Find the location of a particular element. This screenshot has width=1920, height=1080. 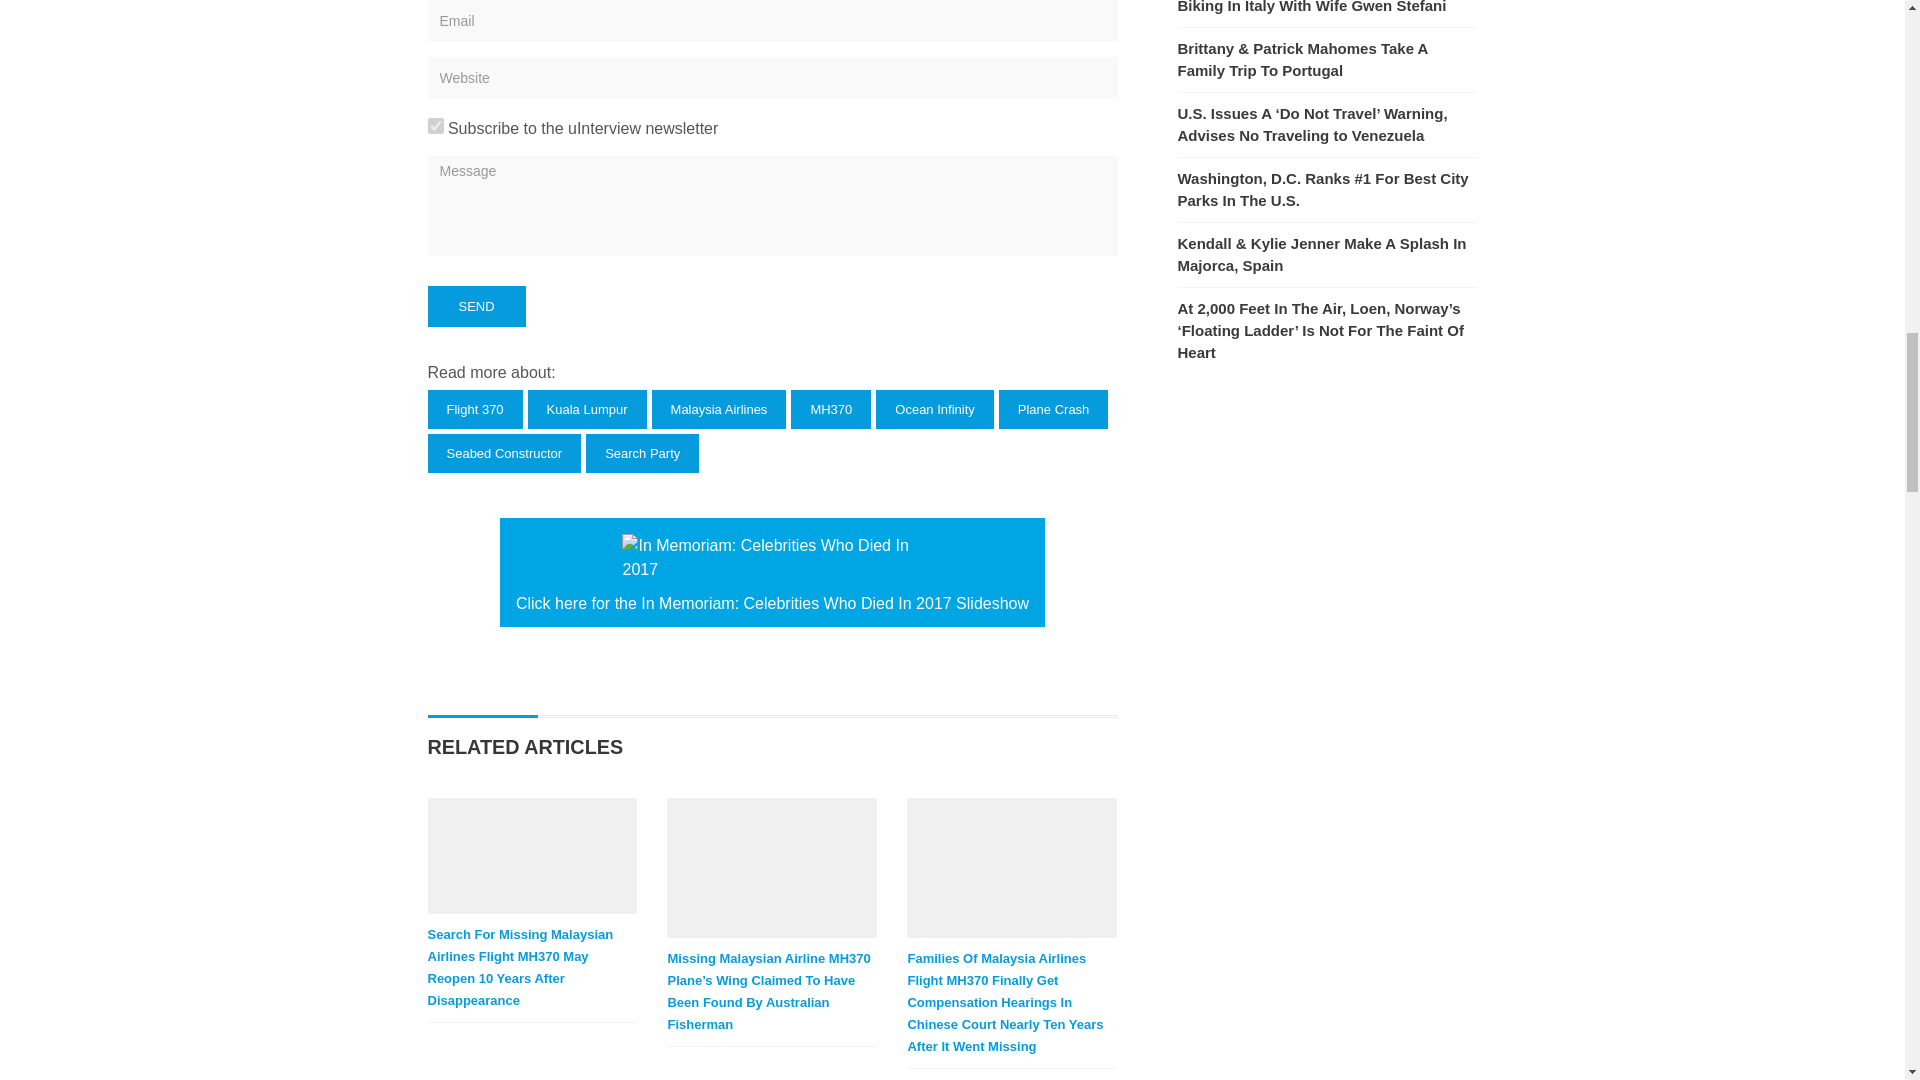

Malaysia Airlines is located at coordinates (720, 408).